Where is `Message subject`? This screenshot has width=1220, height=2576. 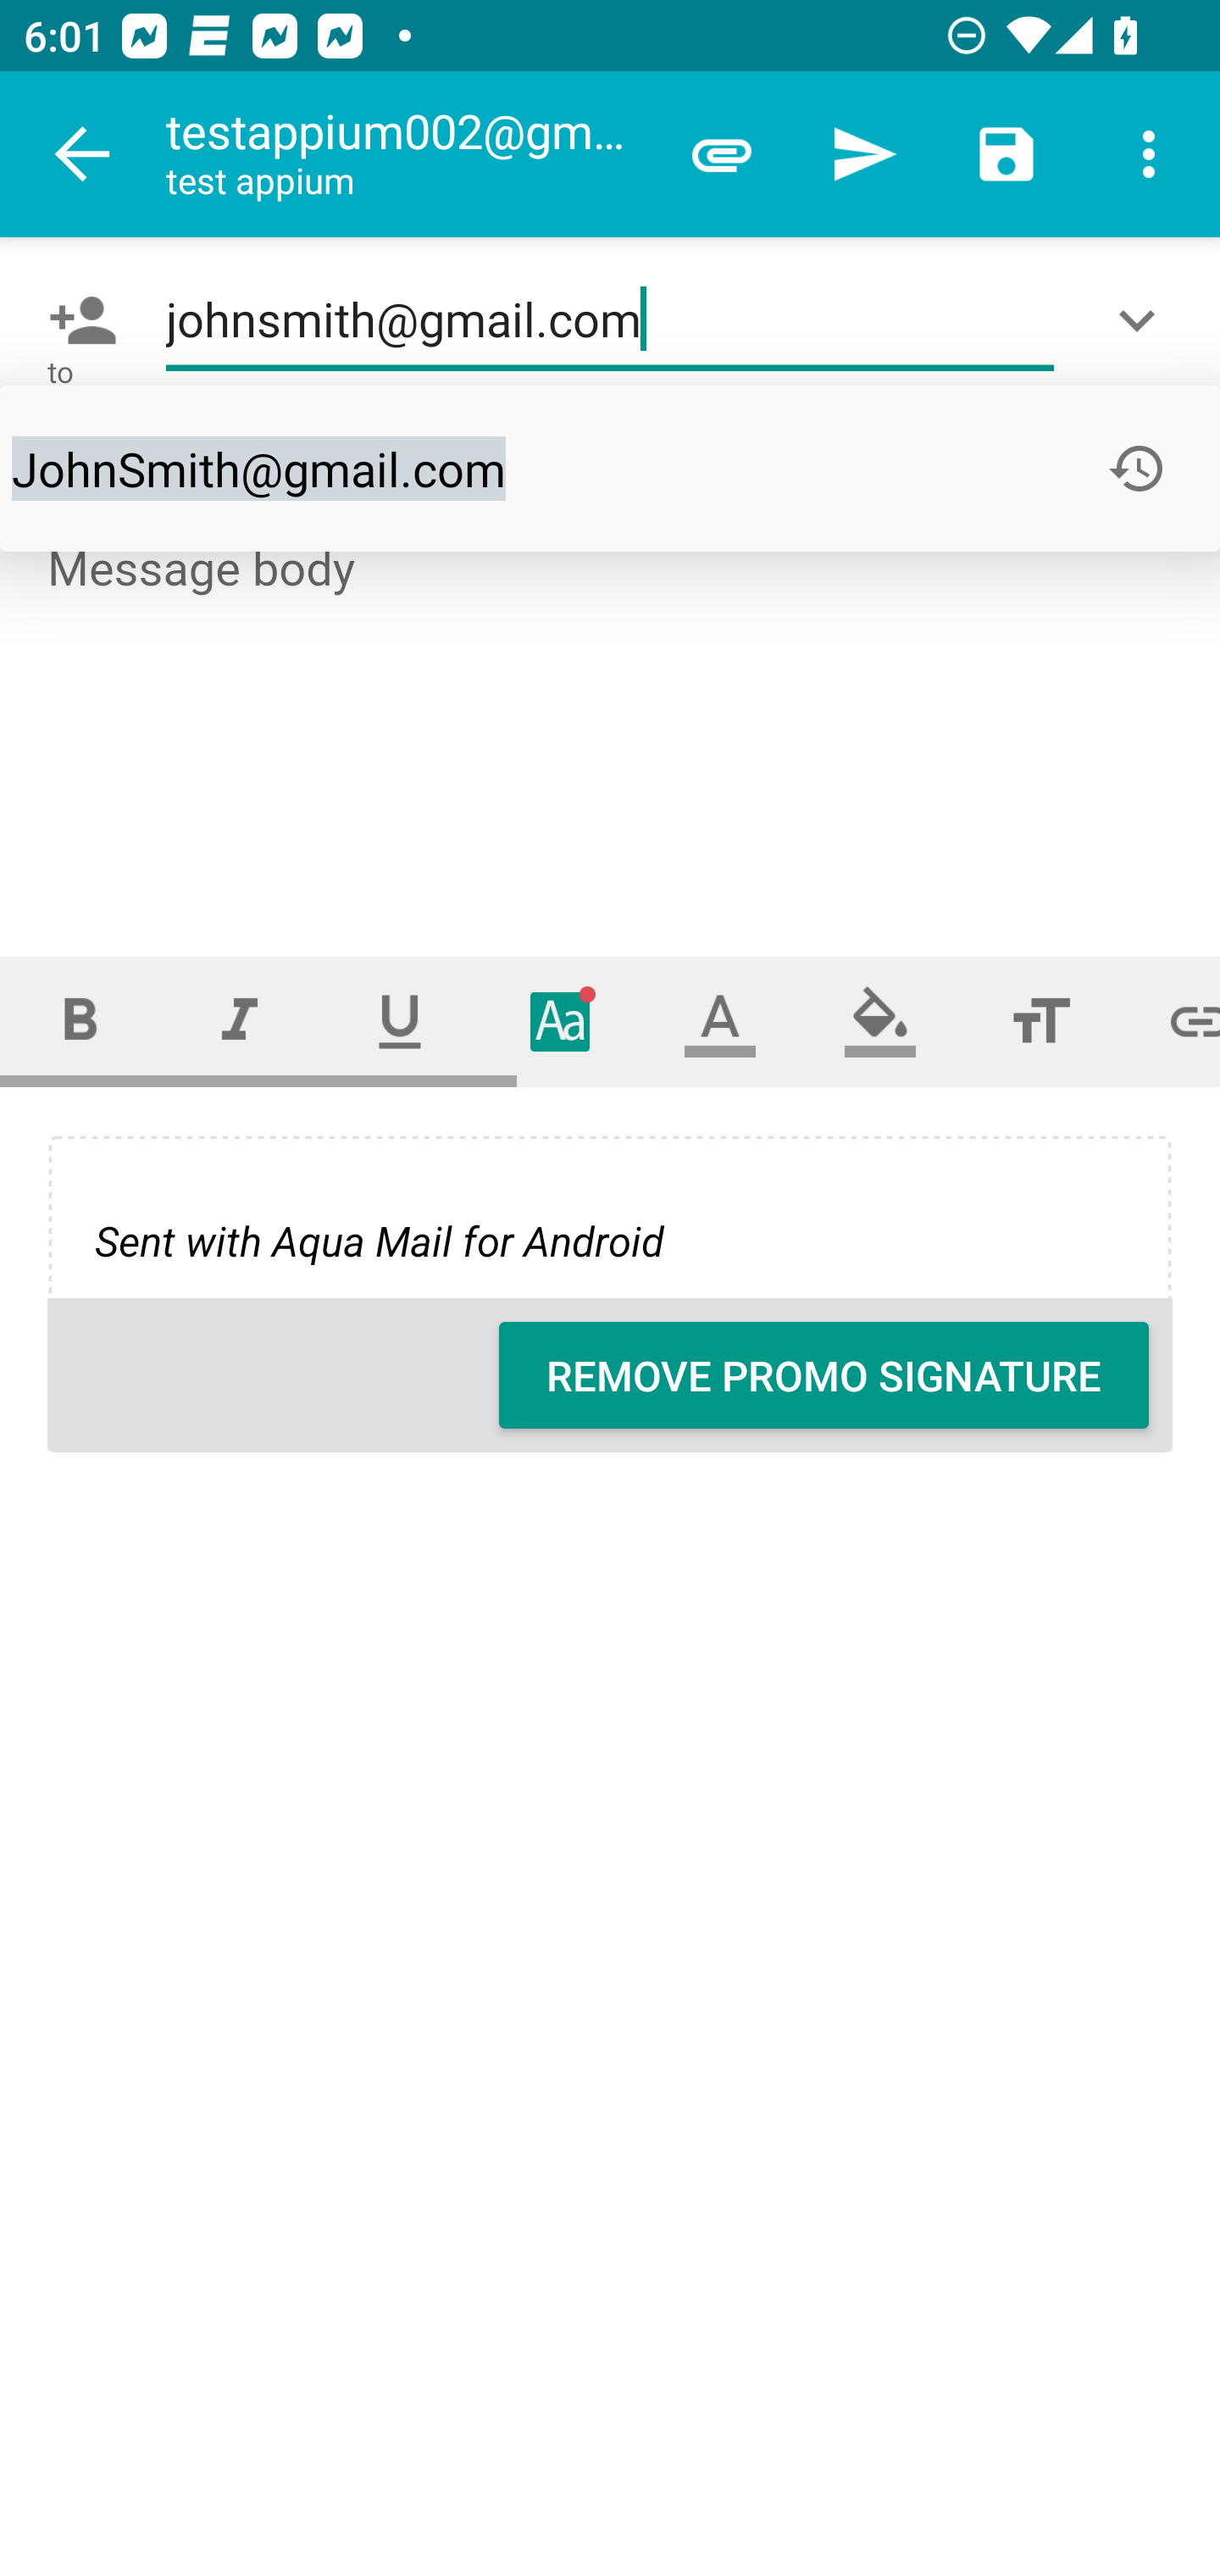
Message subject is located at coordinates (610, 468).